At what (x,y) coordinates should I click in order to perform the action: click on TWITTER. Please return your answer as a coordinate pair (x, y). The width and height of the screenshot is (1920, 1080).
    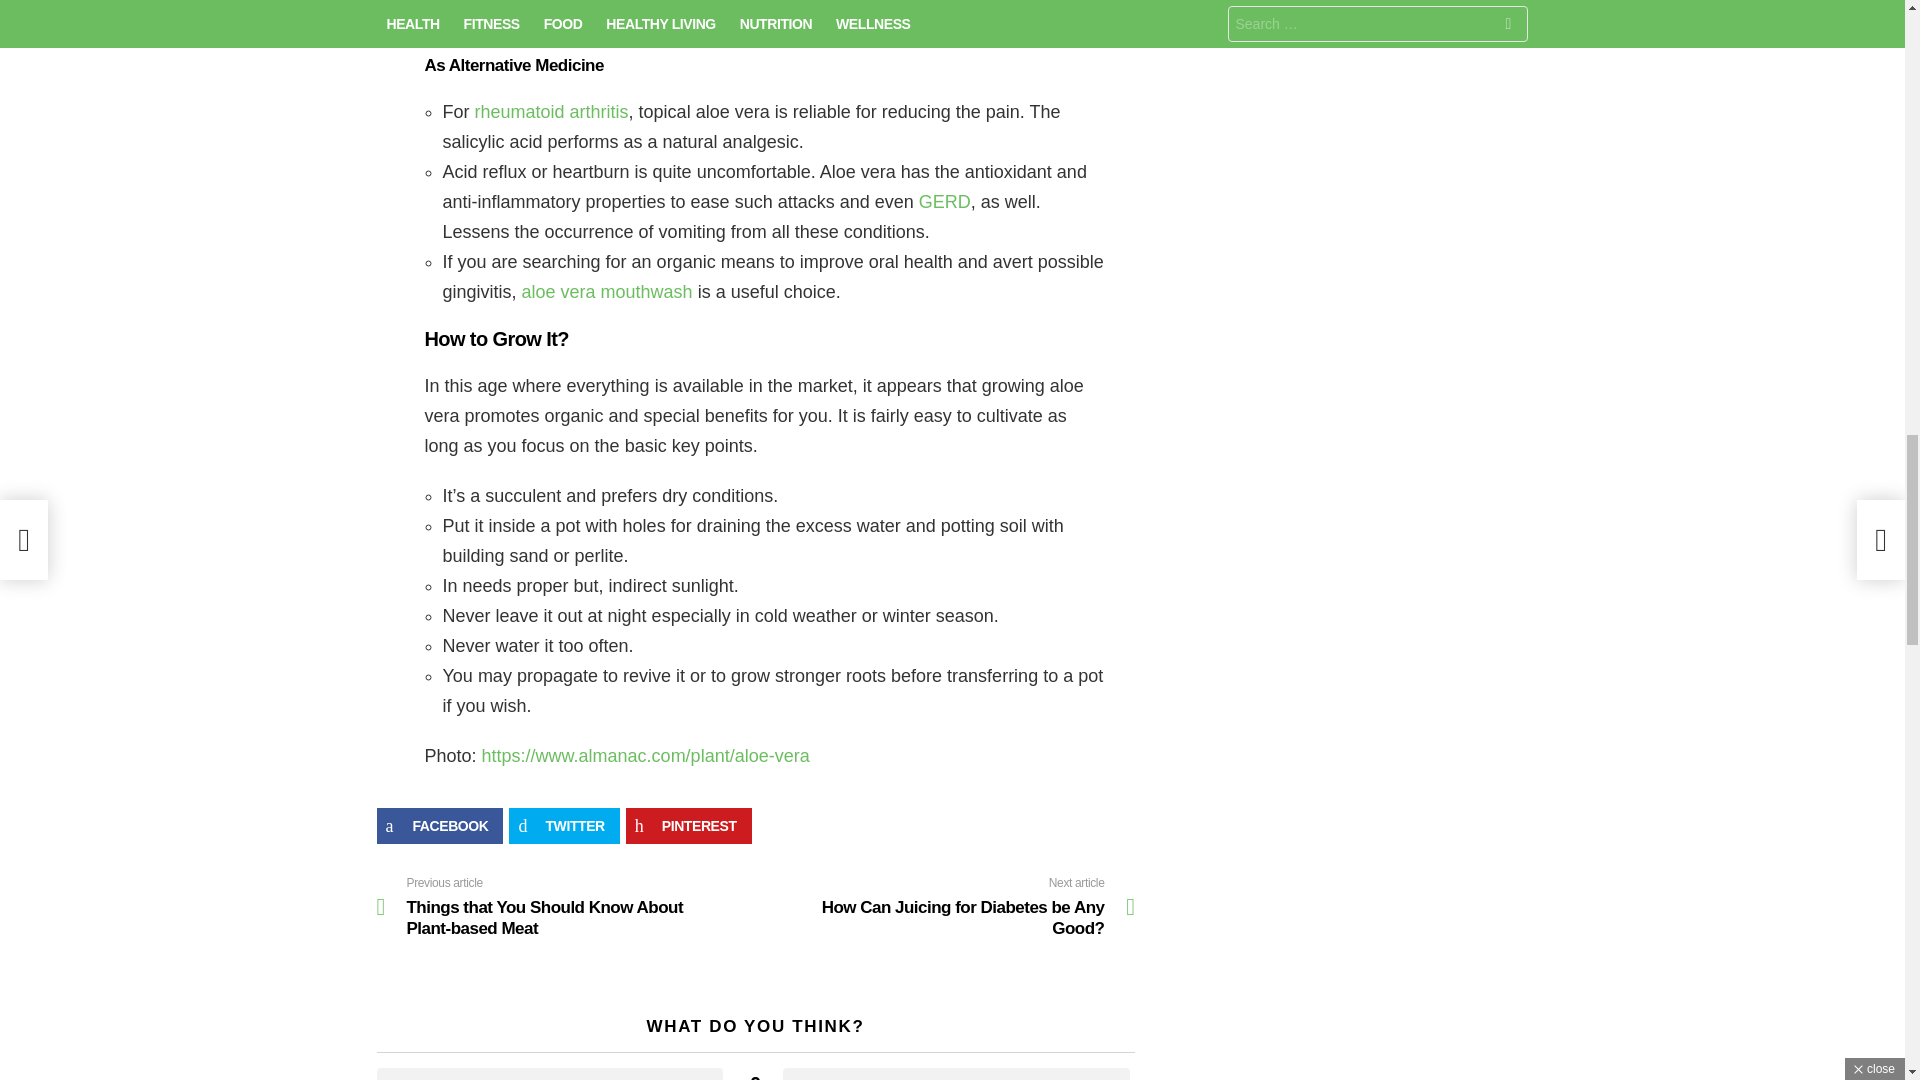
    Looking at the image, I should click on (945, 906).